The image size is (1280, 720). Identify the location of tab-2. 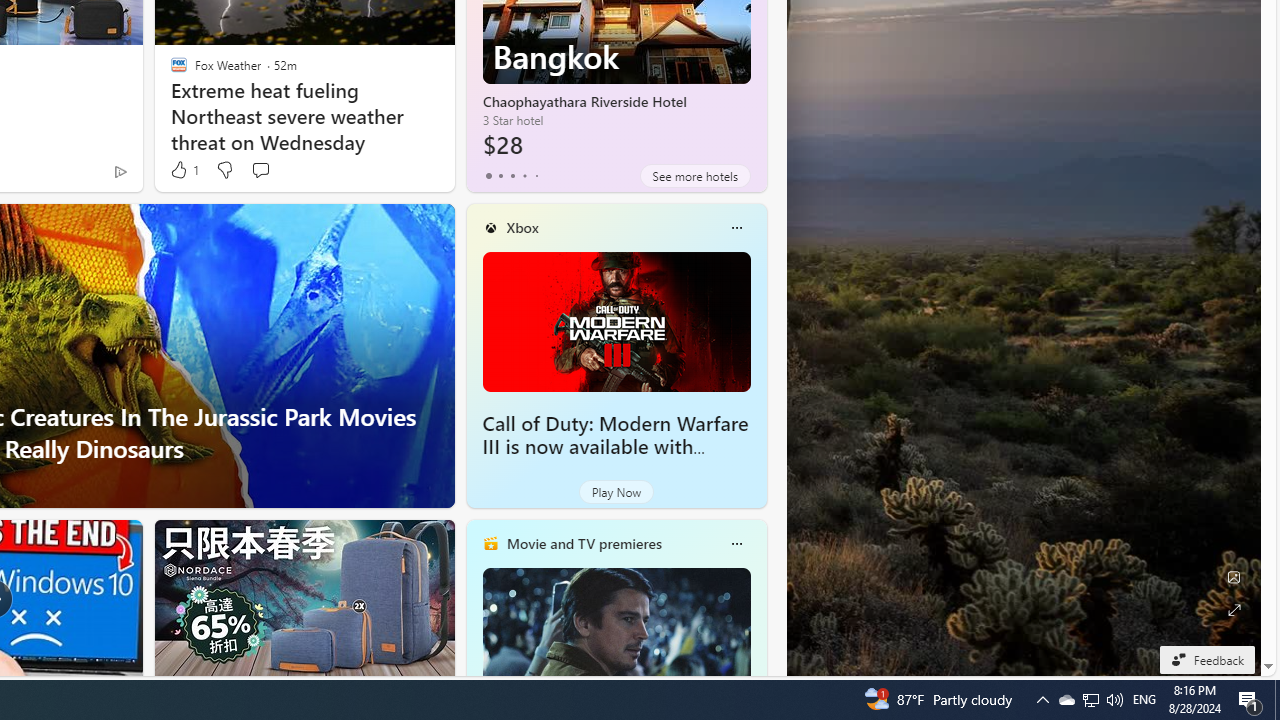
(512, 176).